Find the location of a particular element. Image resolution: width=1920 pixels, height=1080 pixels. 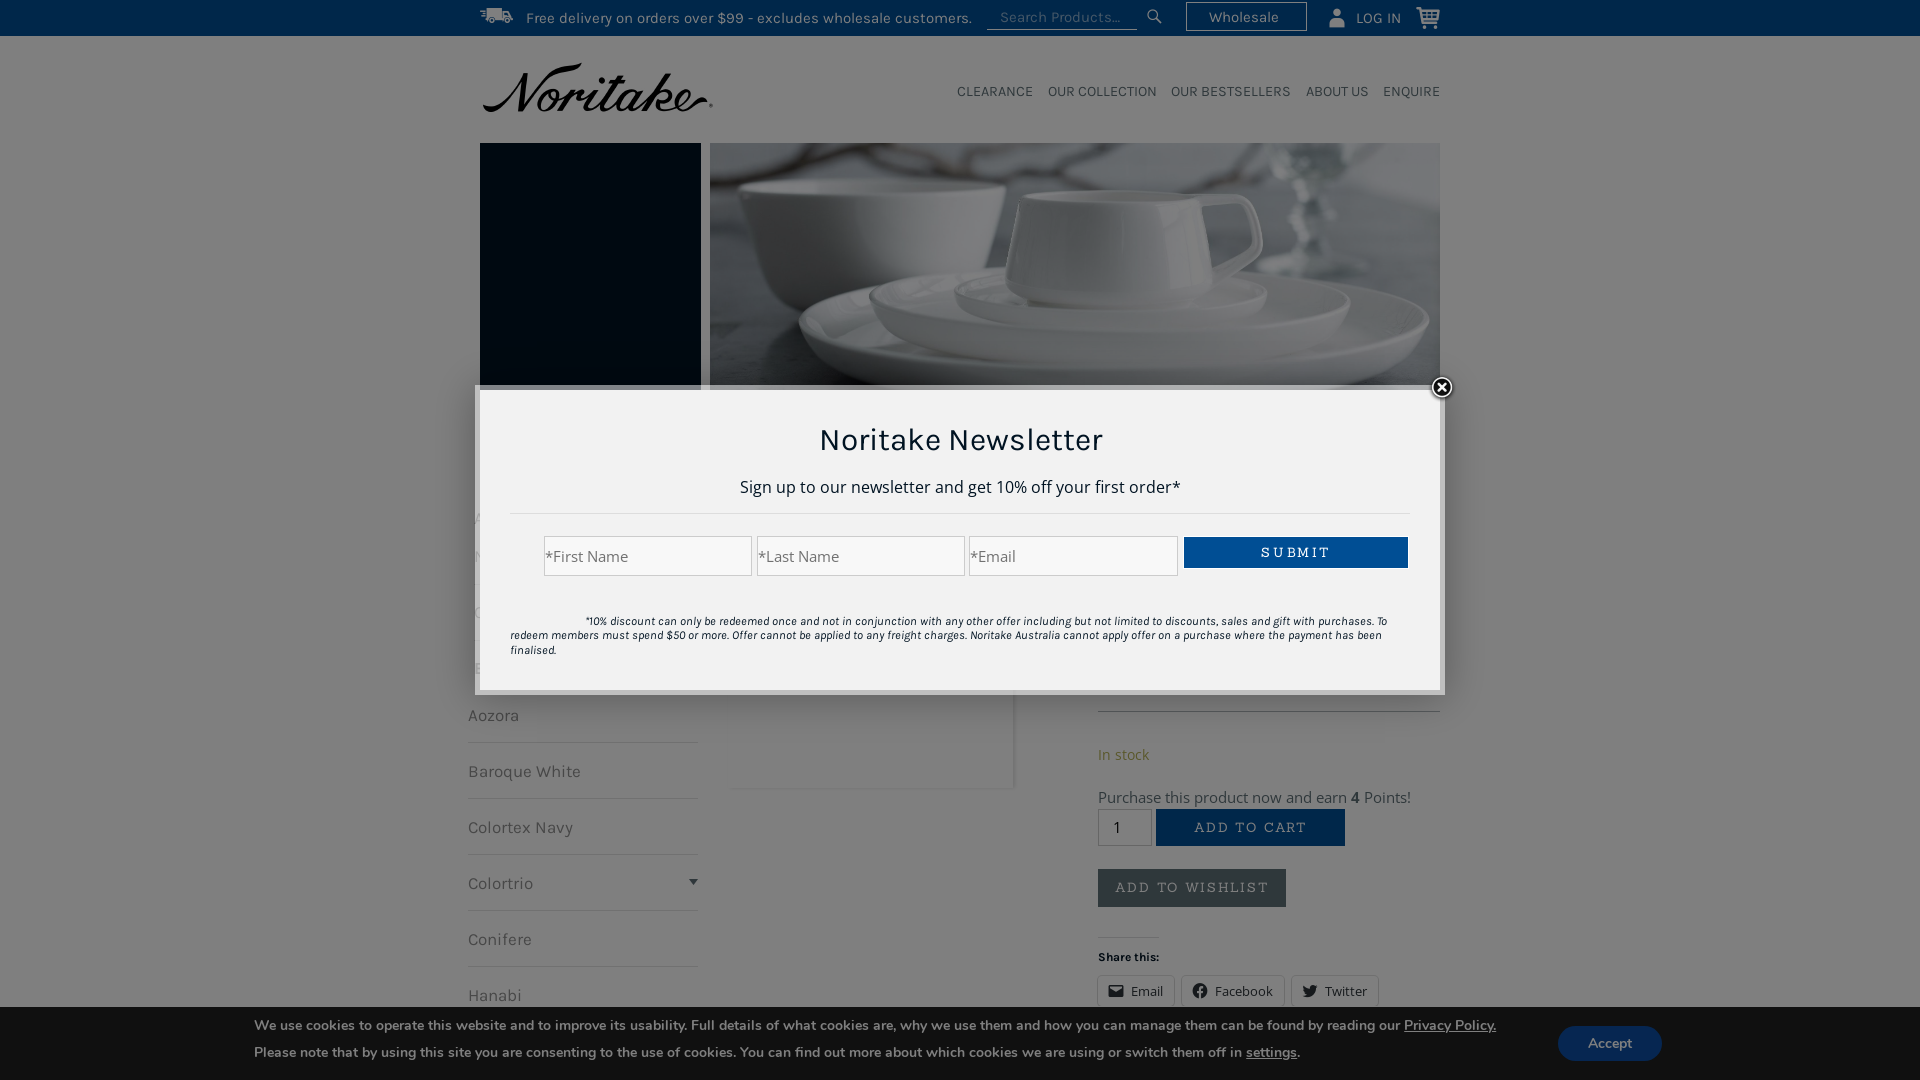

OUR COLLECTION is located at coordinates (824, 452).